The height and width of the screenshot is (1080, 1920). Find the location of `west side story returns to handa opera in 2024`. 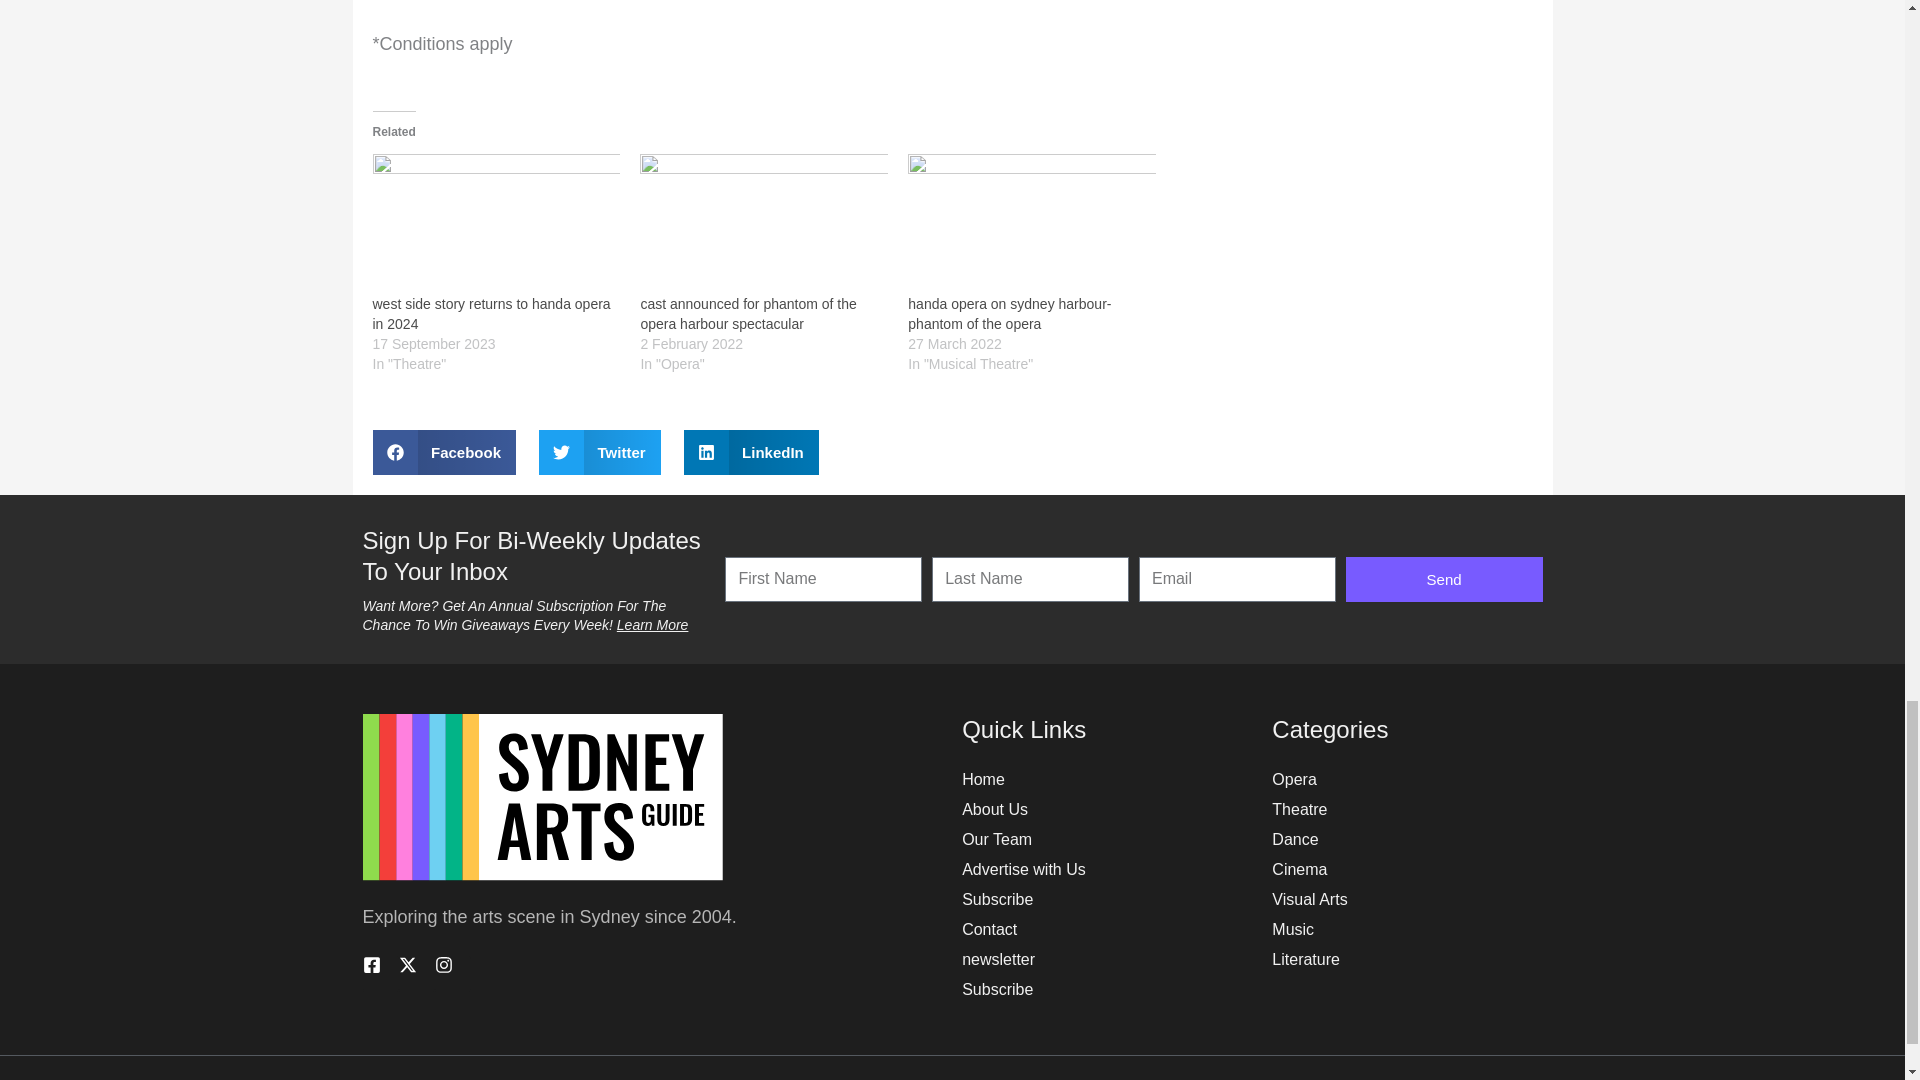

west side story returns to handa opera in 2024 is located at coordinates (496, 222).